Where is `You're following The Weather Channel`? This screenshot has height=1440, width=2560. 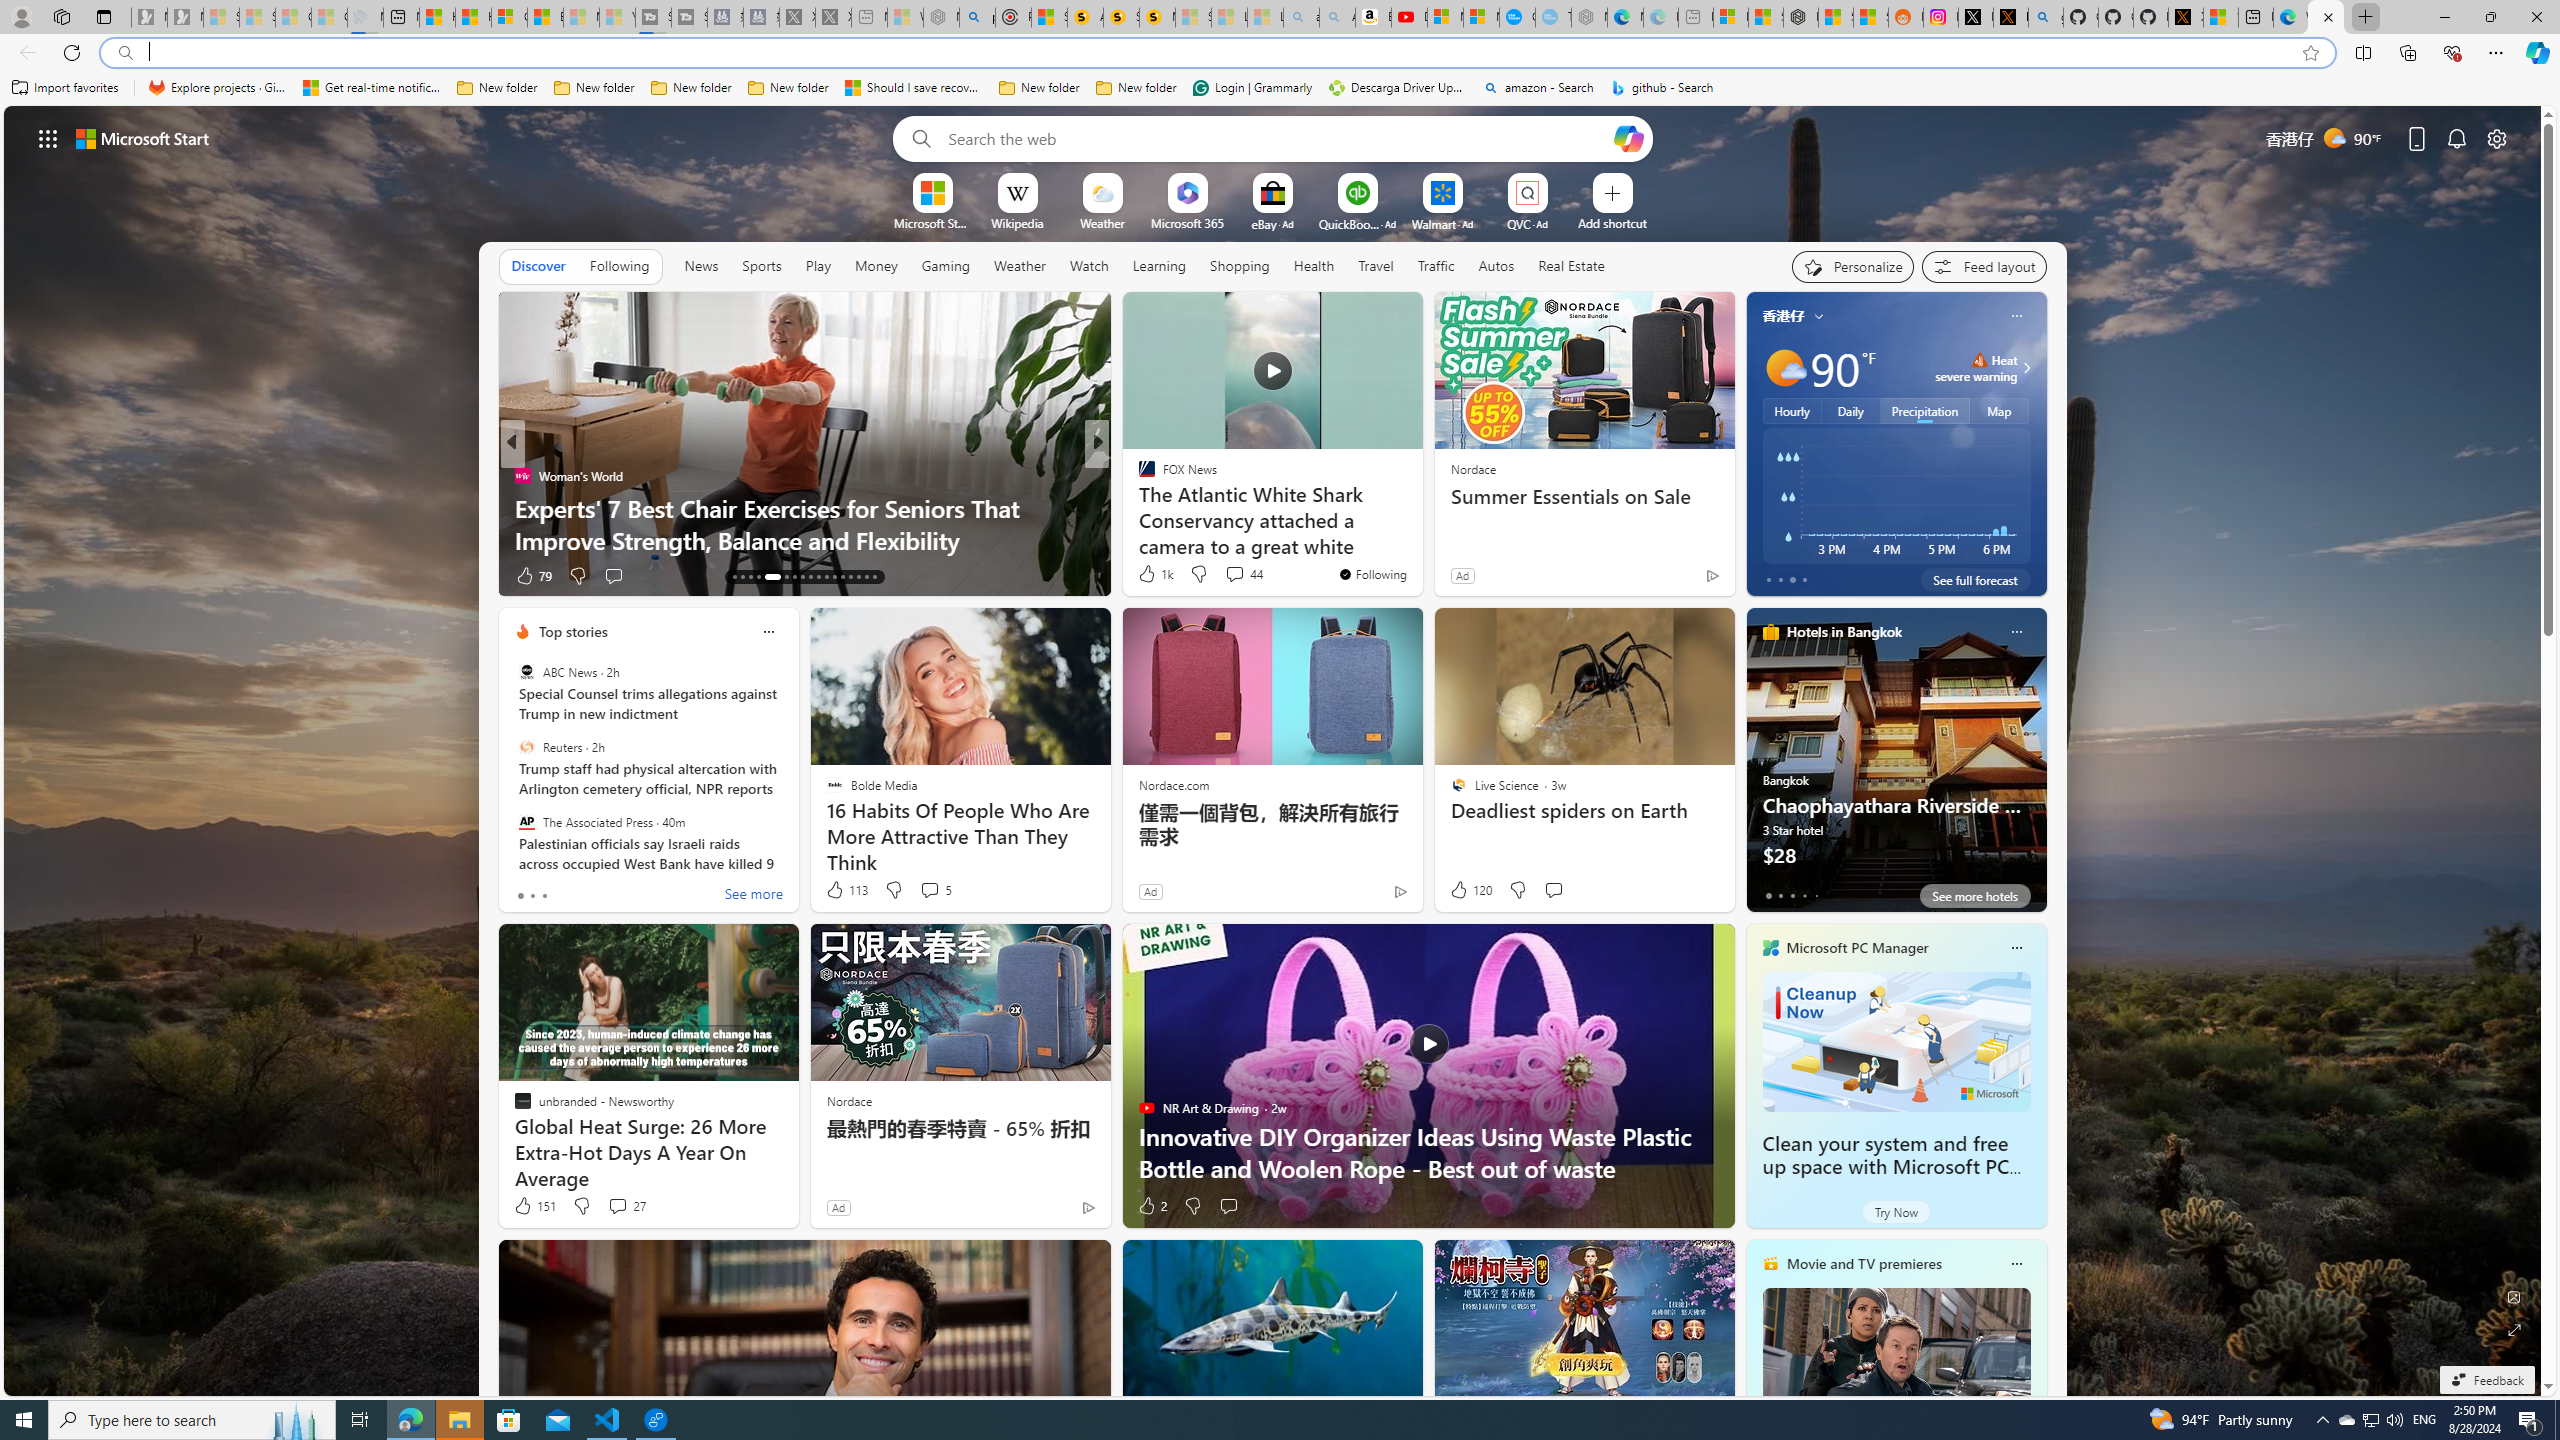
You're following The Weather Channel is located at coordinates (1669, 580).